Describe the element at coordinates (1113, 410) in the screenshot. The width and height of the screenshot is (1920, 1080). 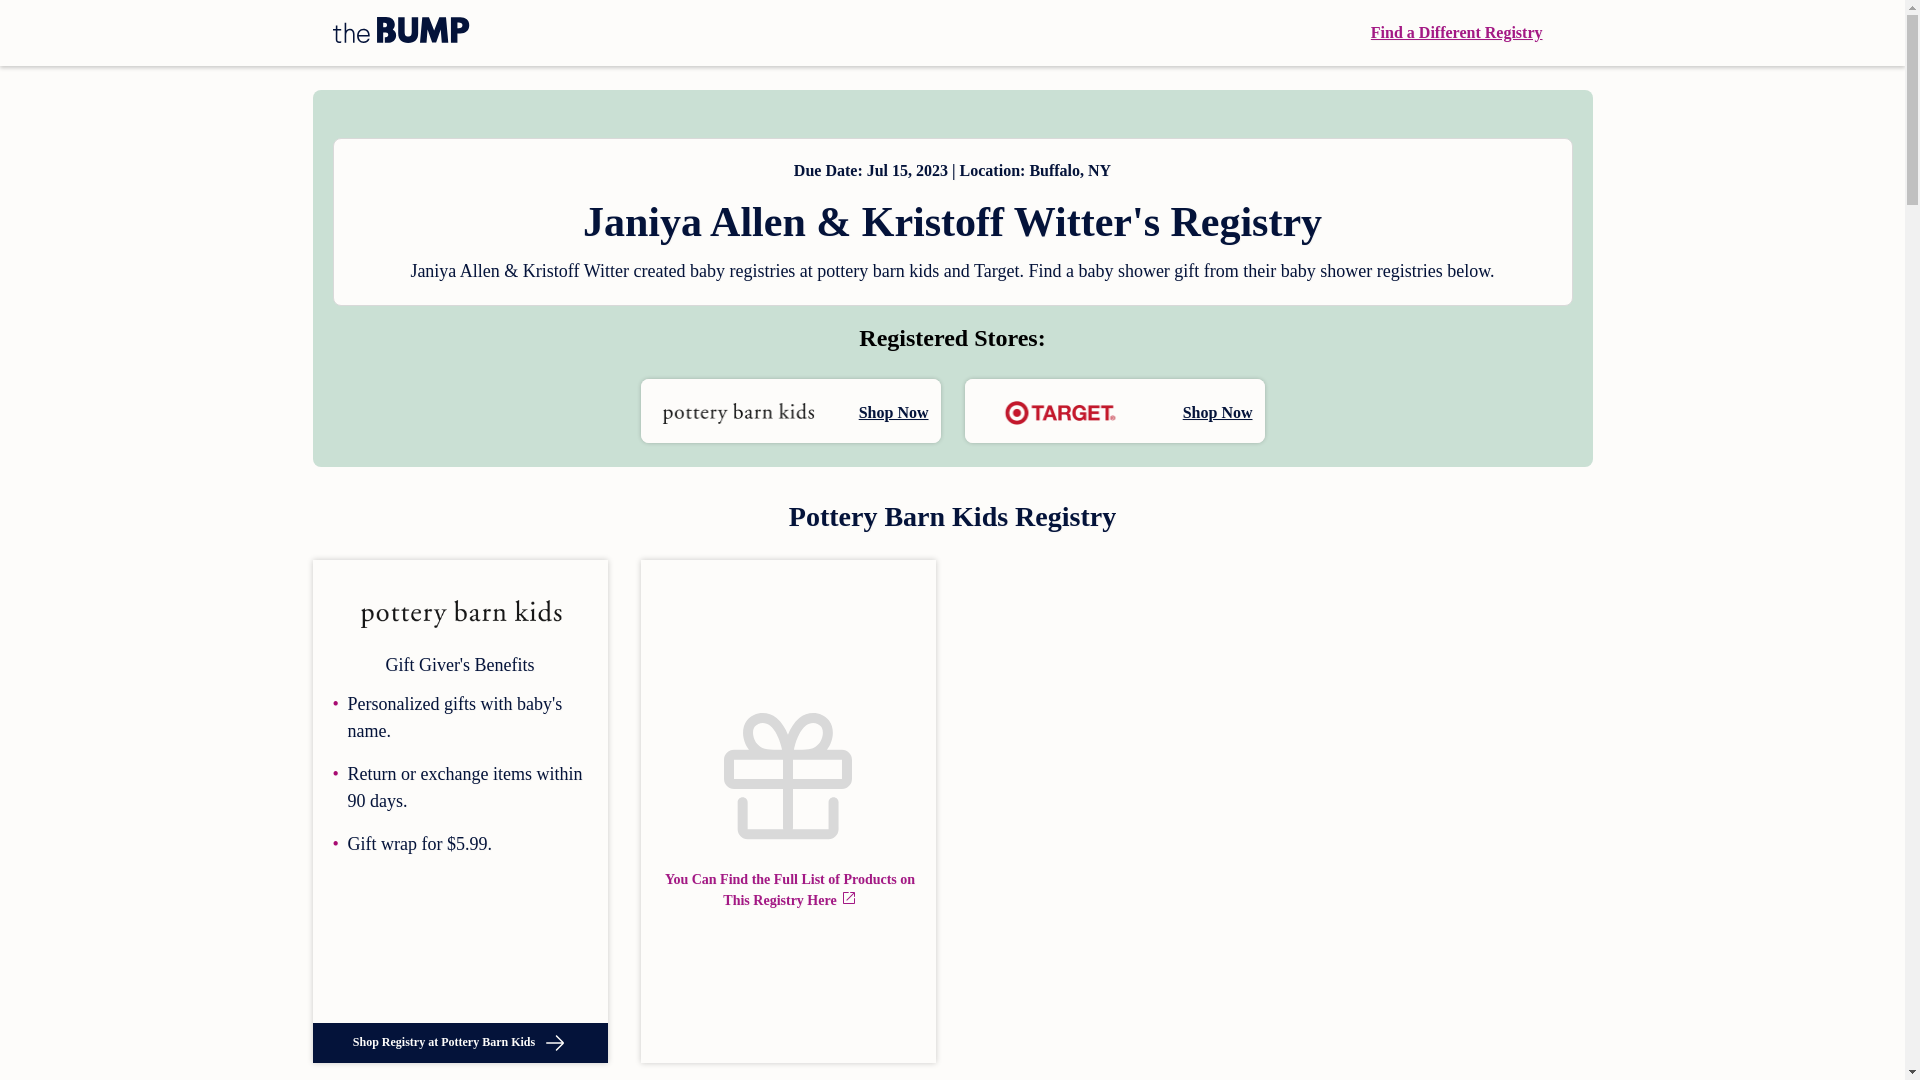
I see `Shop Now` at that location.